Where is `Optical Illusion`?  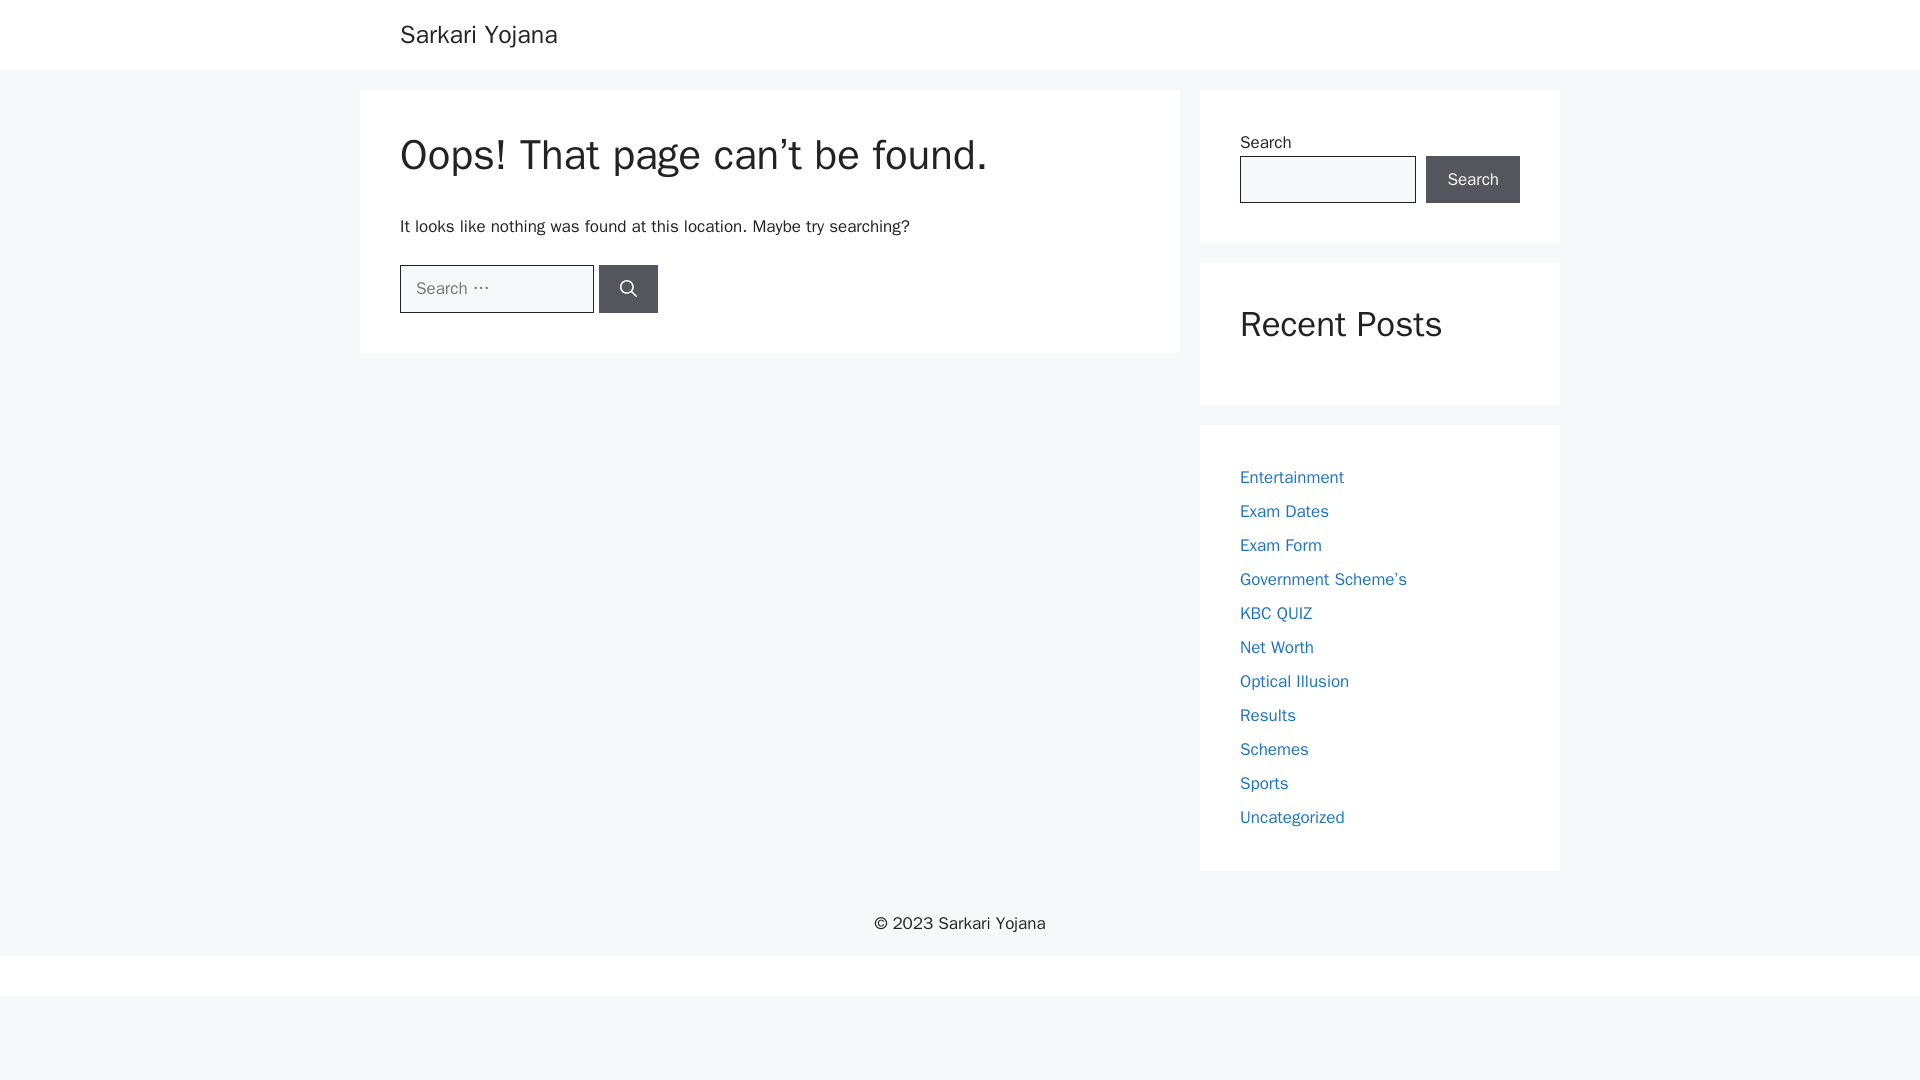 Optical Illusion is located at coordinates (1294, 681).